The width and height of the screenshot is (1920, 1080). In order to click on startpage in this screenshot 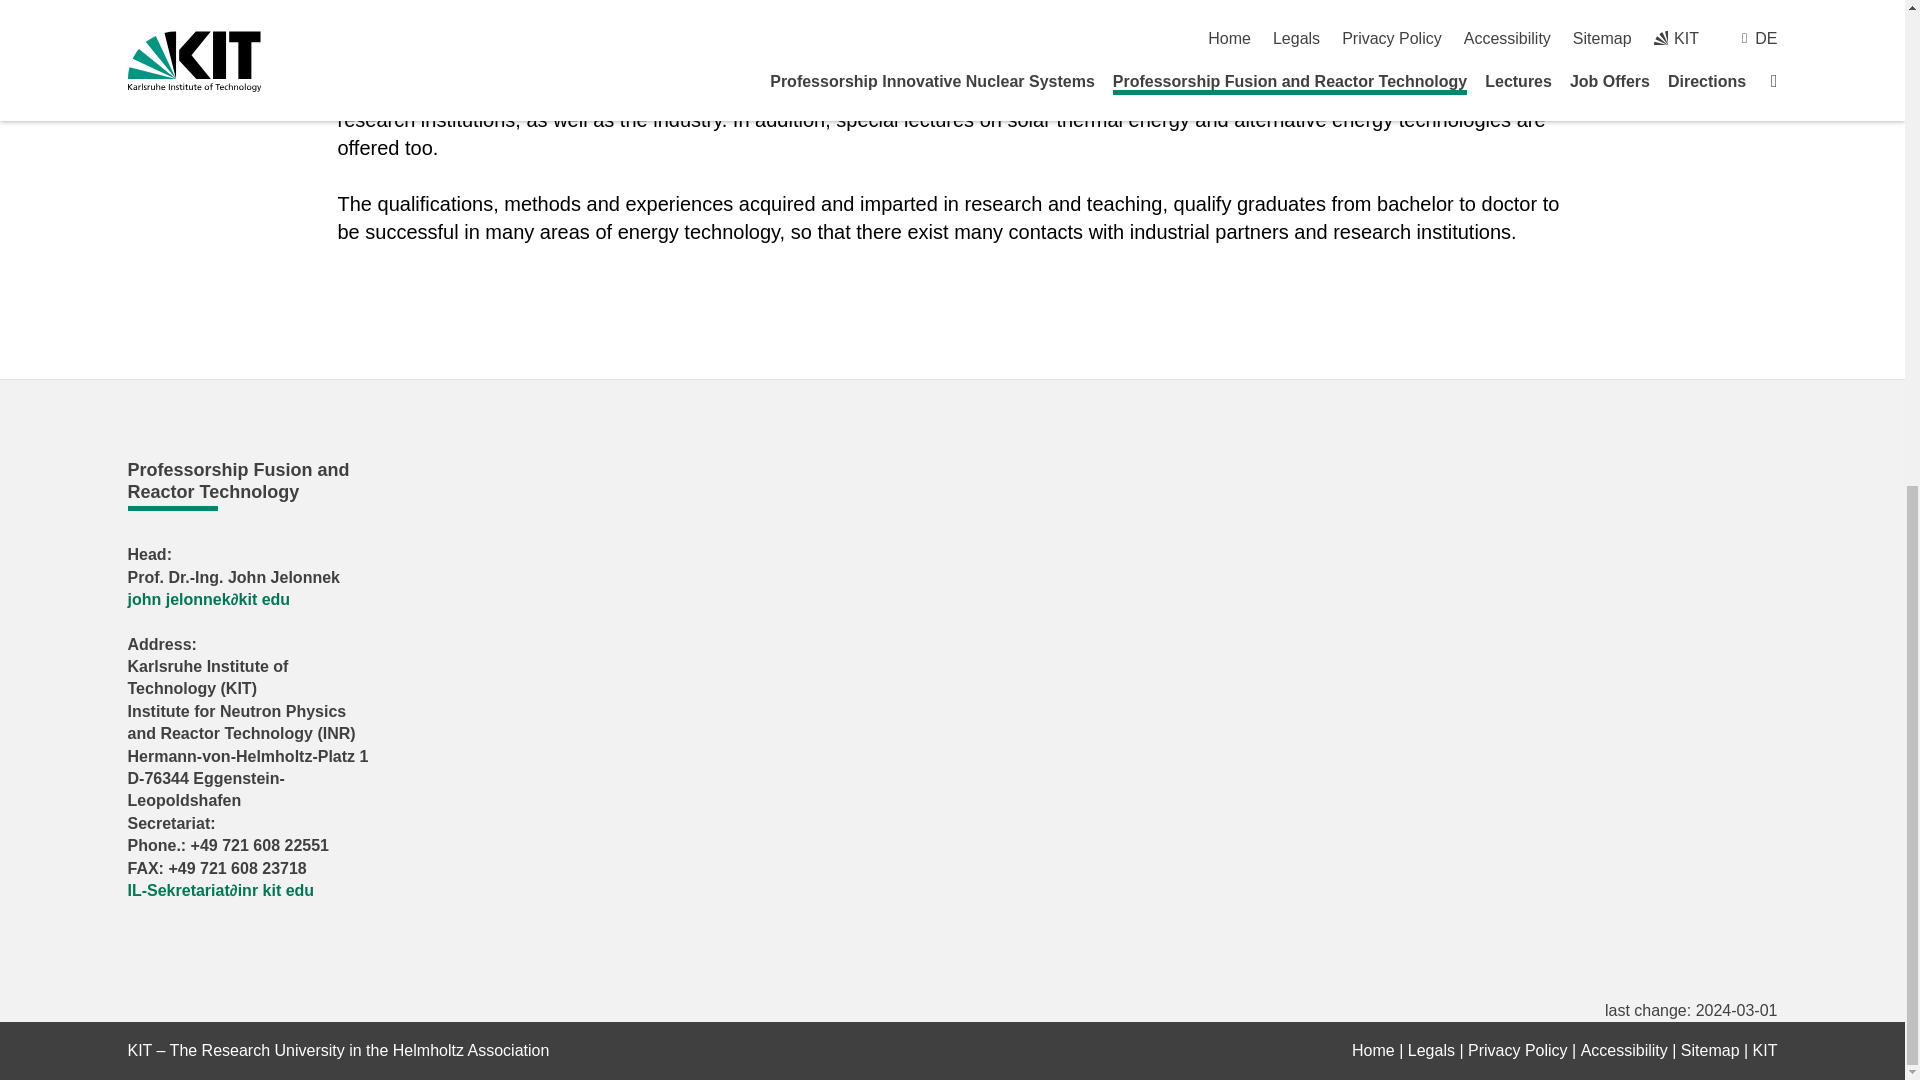, I will do `click(1373, 1050)`.